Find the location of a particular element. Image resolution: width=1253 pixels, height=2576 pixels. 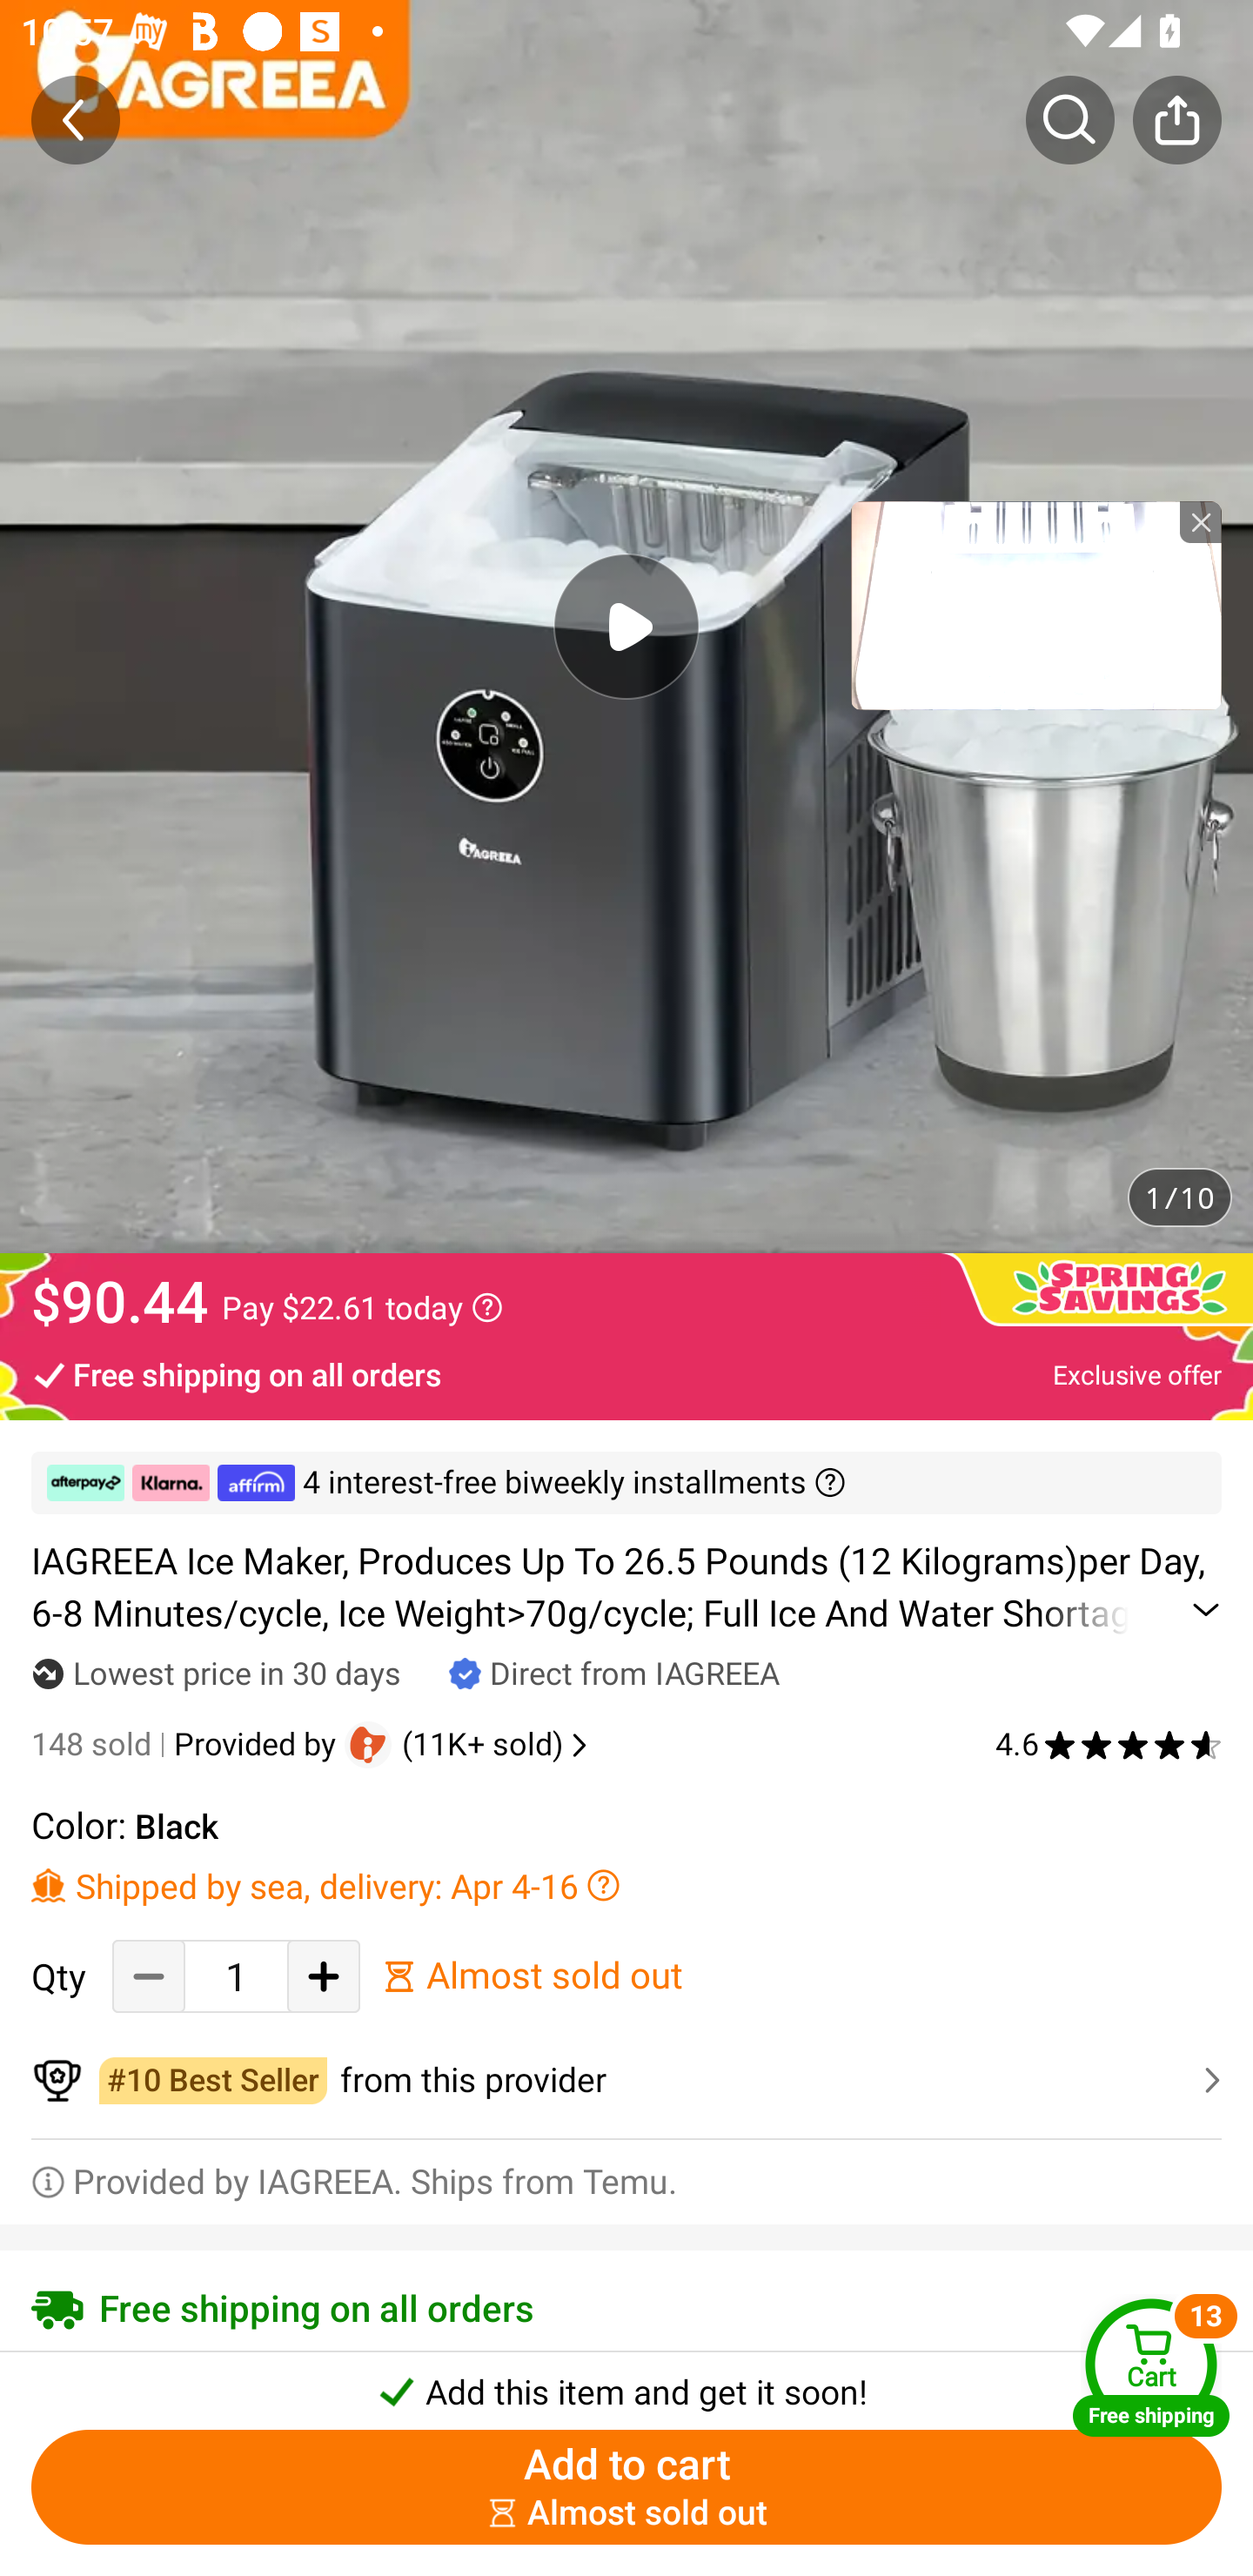

￼ ￼ ￼ 4 interest-free biweekly installments ￼ is located at coordinates (626, 1483).